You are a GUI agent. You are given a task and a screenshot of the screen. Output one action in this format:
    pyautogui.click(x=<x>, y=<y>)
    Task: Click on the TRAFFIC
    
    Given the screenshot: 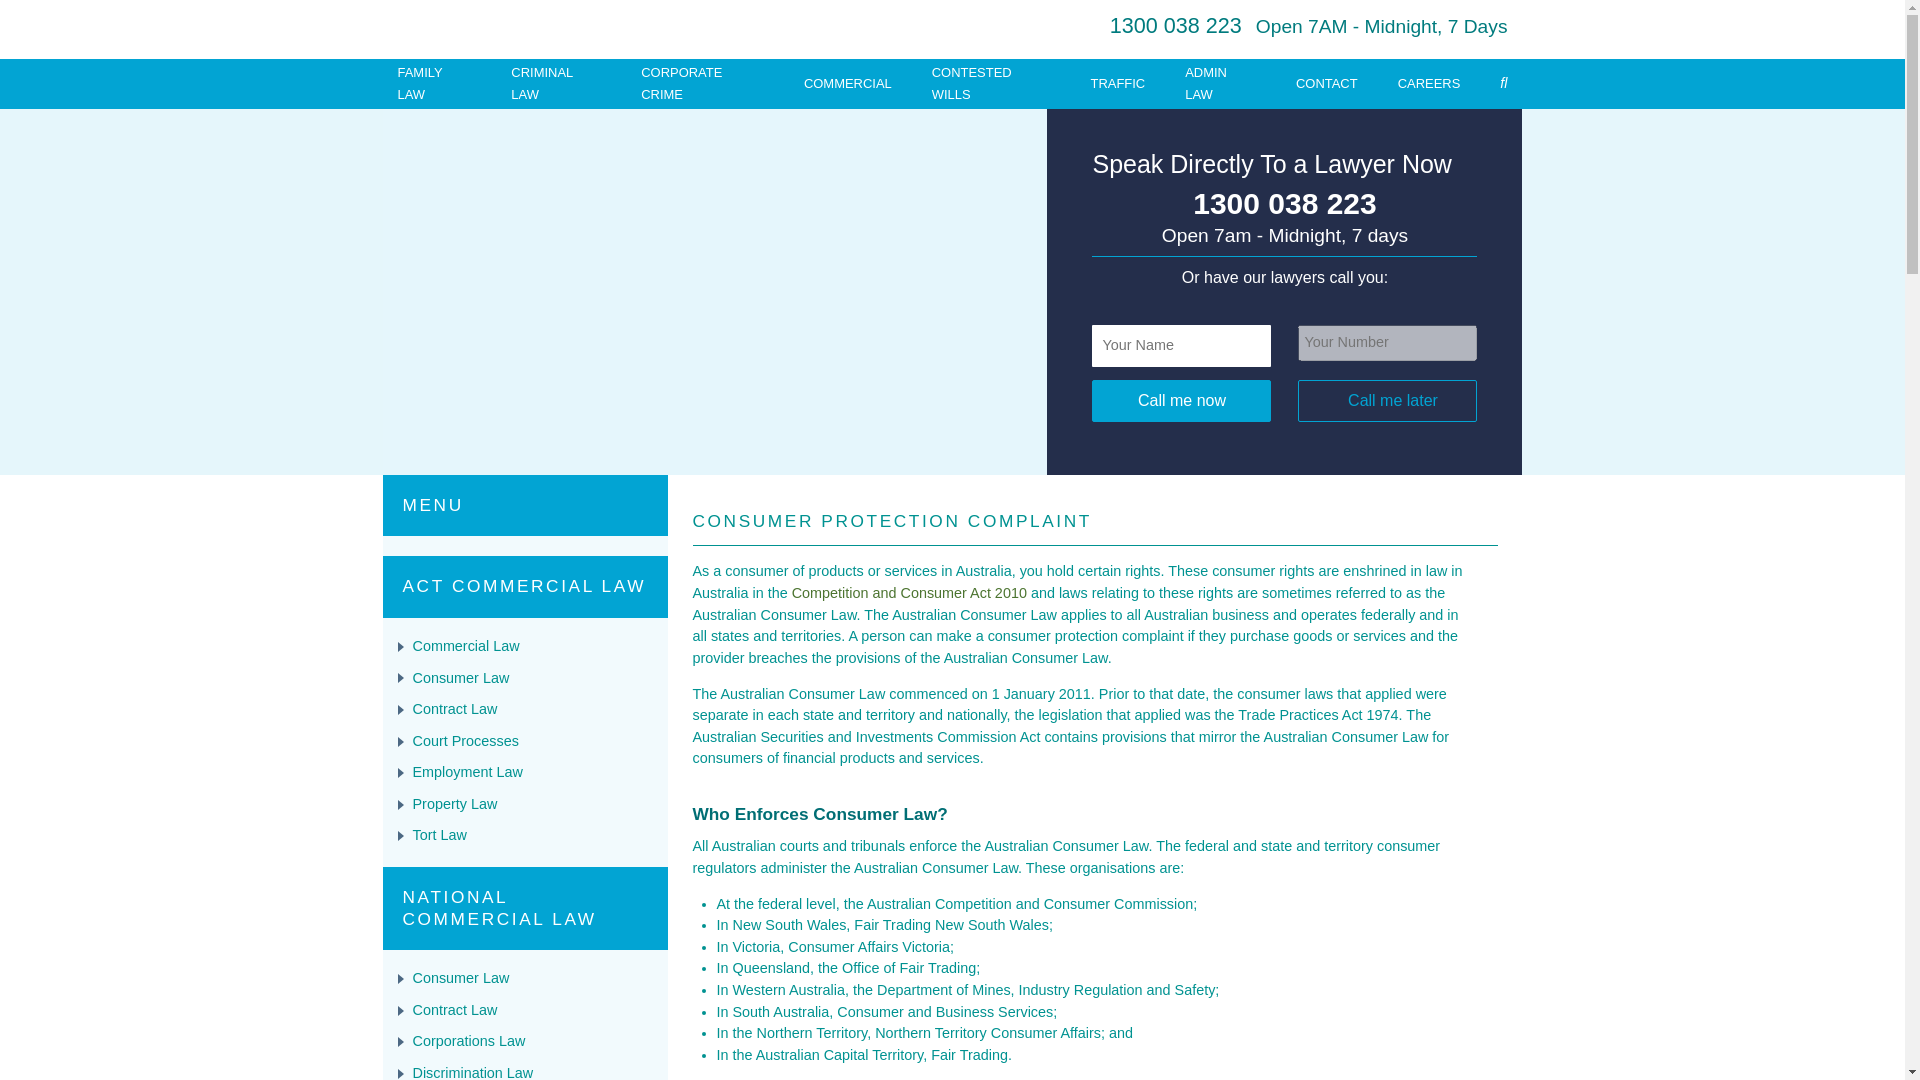 What is the action you would take?
    pyautogui.click(x=1118, y=82)
    